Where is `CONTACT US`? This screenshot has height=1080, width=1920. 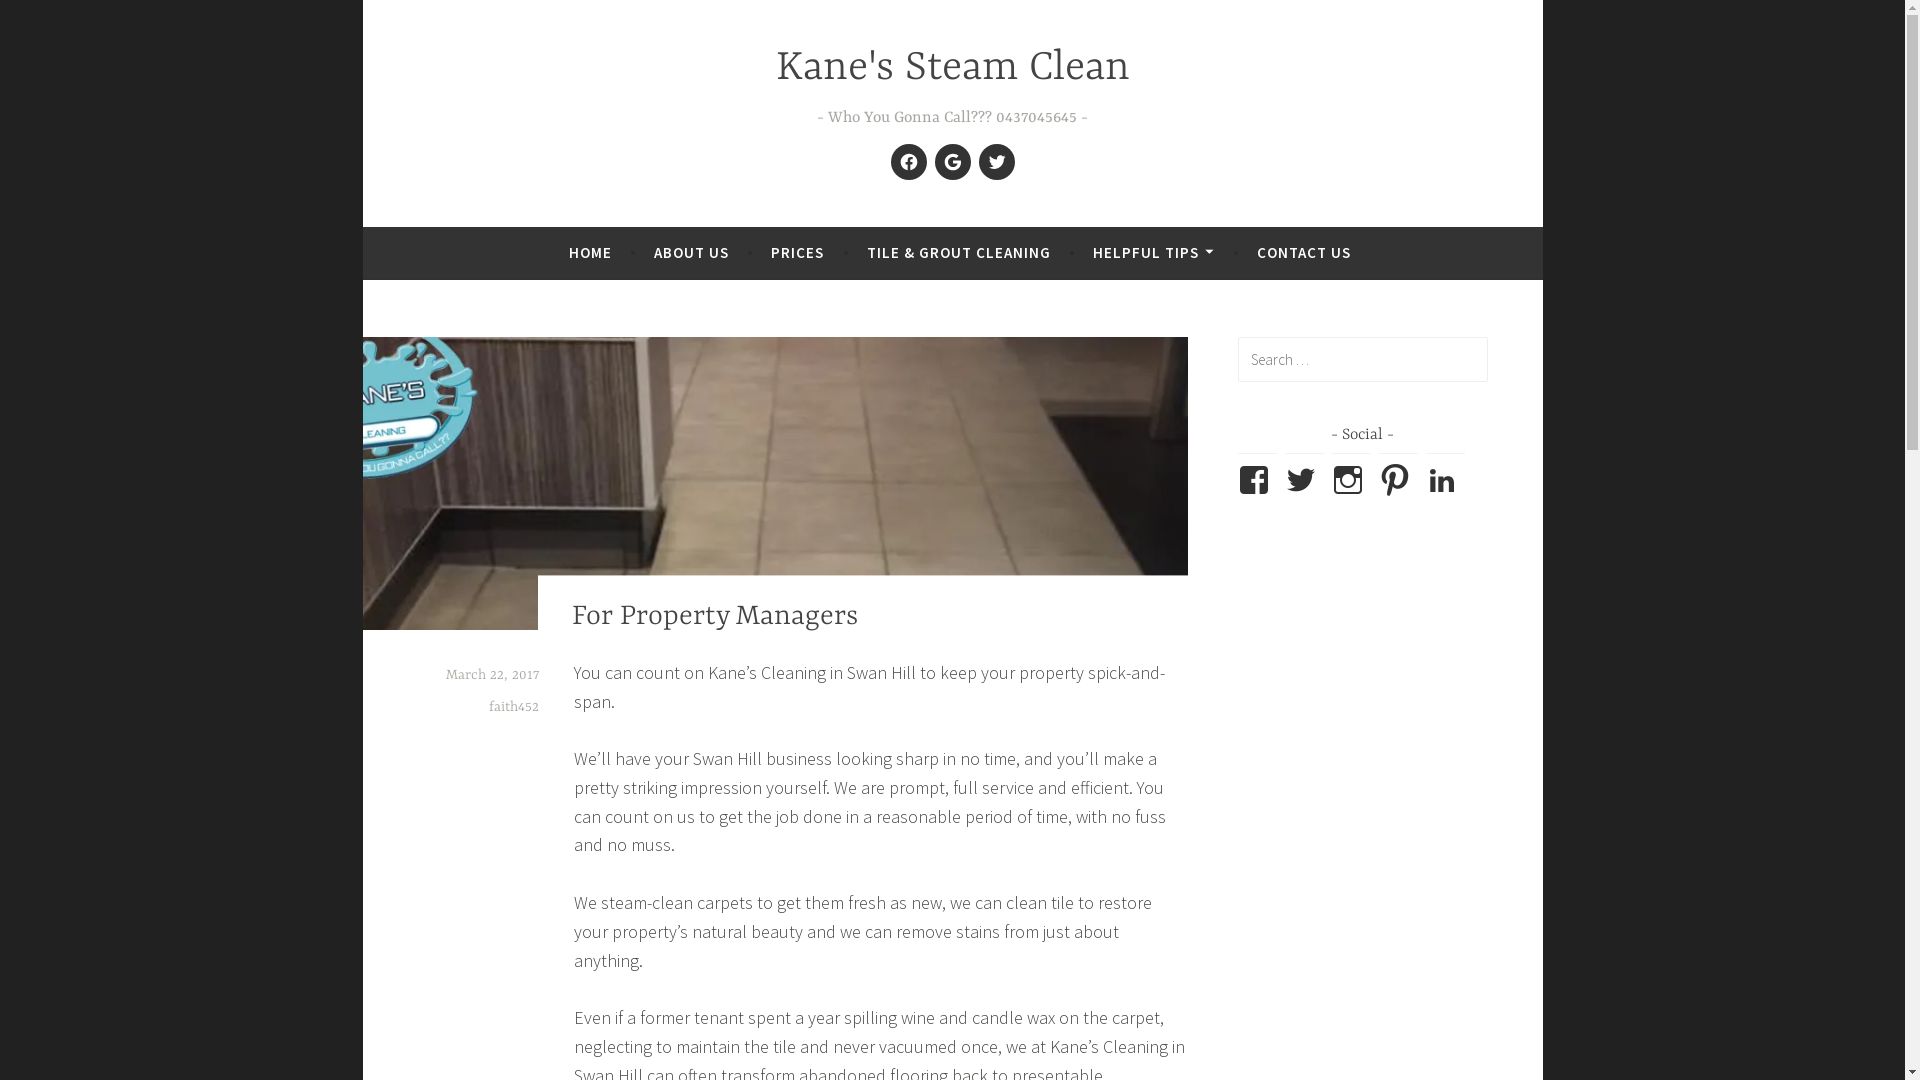 CONTACT US is located at coordinates (1304, 253).